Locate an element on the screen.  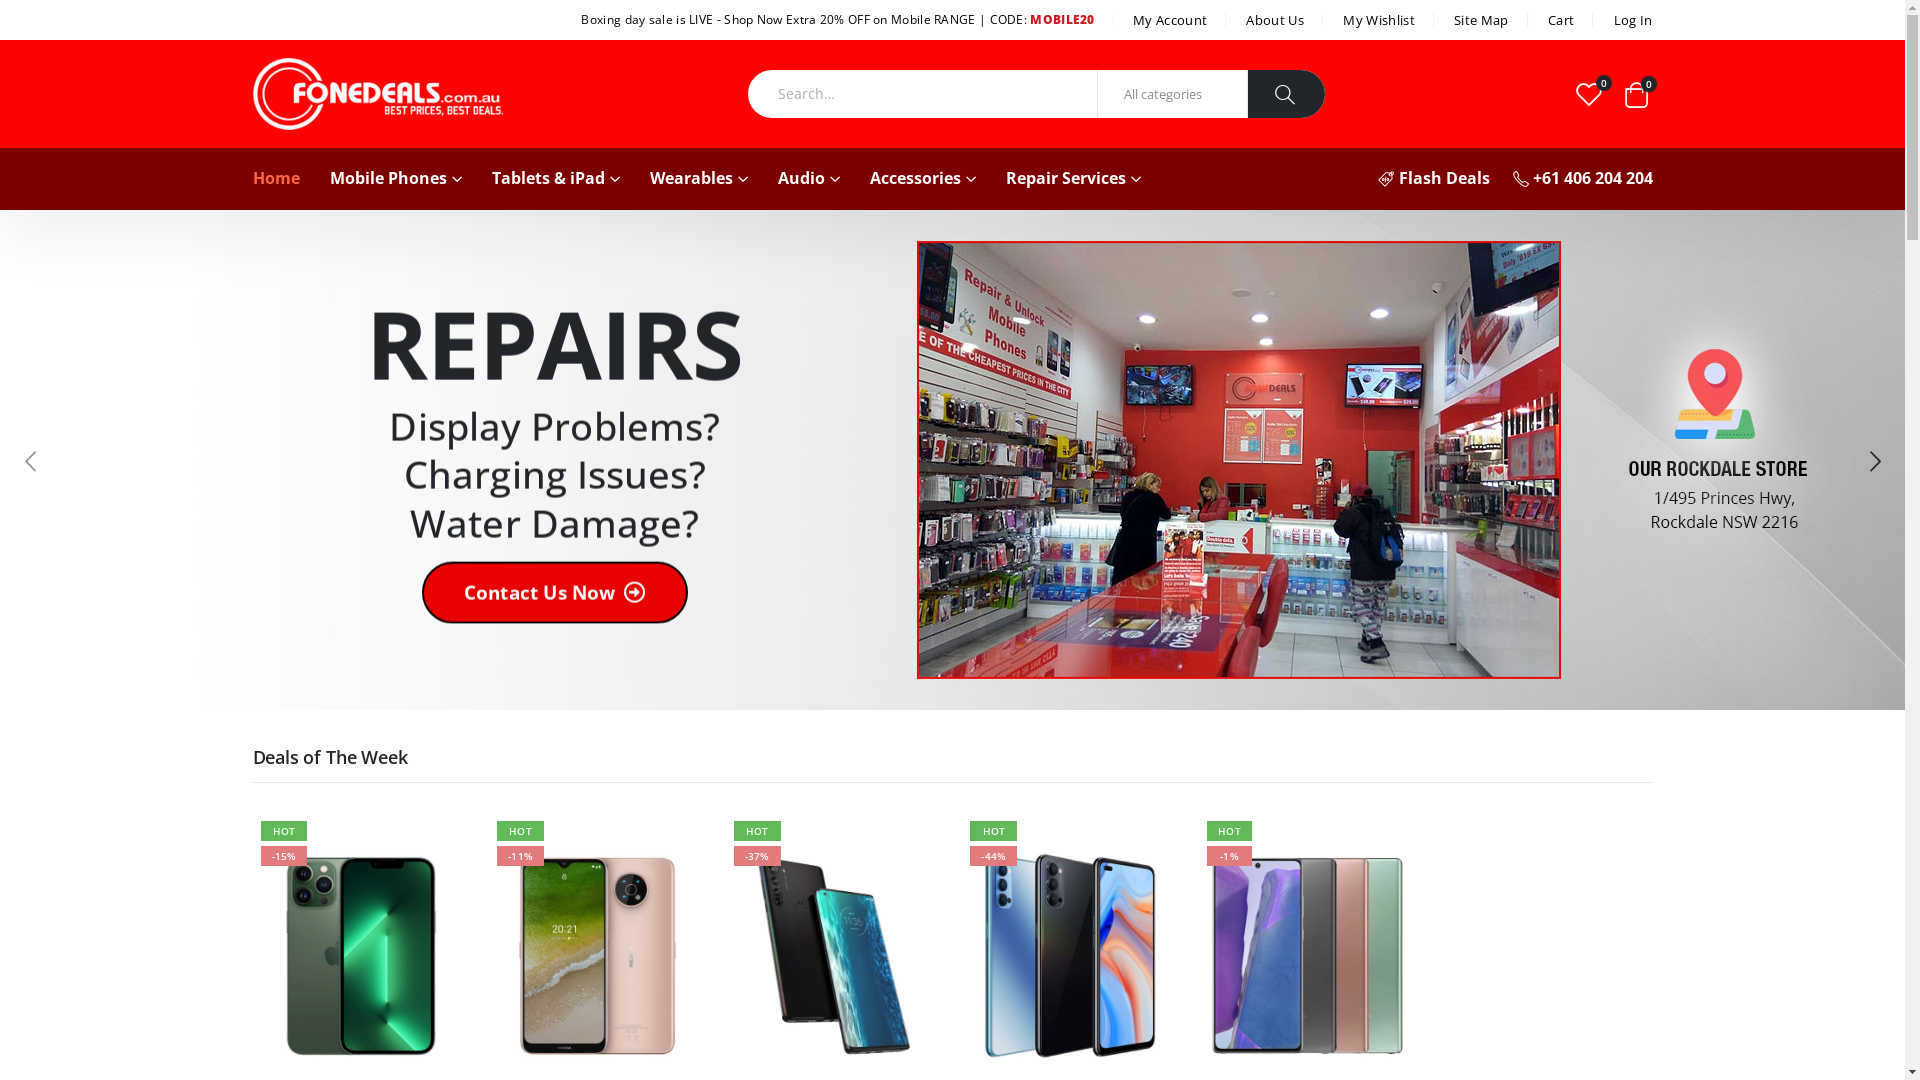
My Account is located at coordinates (1172, 20).